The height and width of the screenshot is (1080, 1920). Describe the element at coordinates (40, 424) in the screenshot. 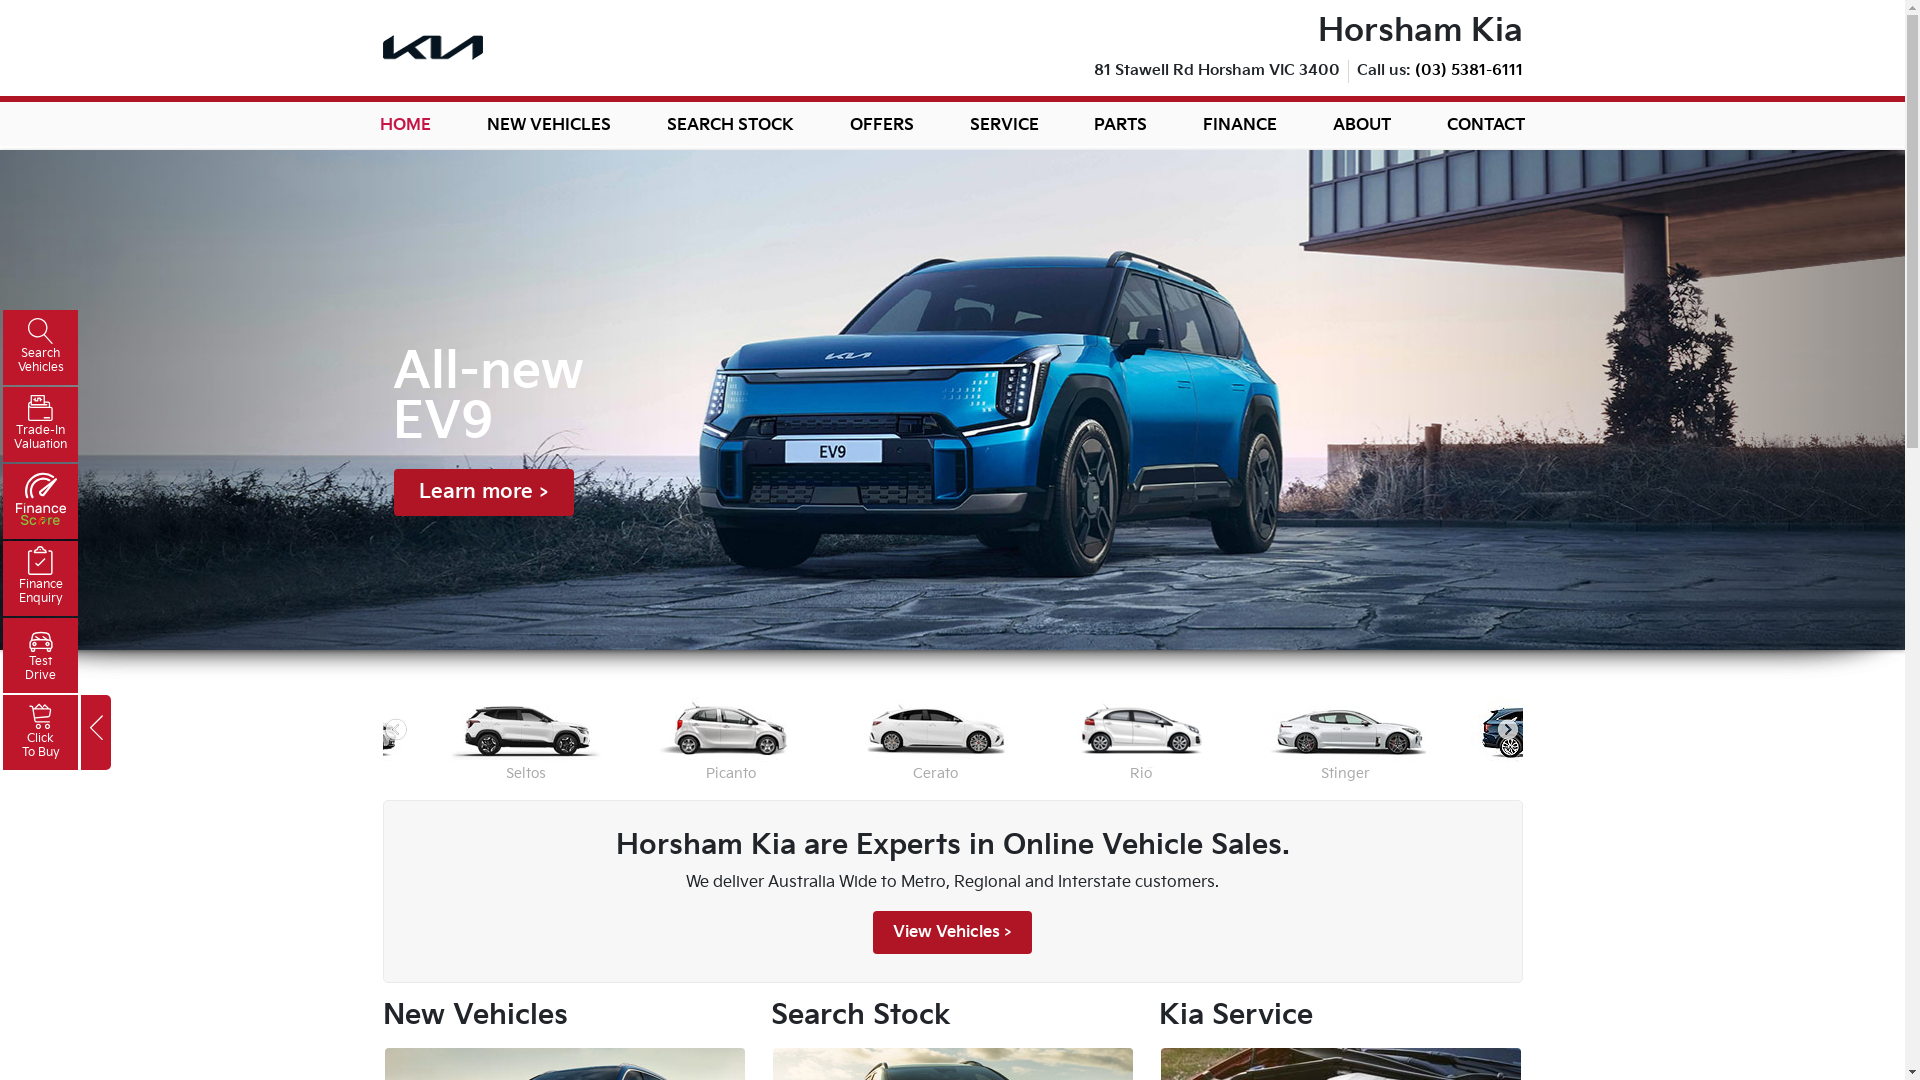

I see `Trade-In
Valuation` at that location.